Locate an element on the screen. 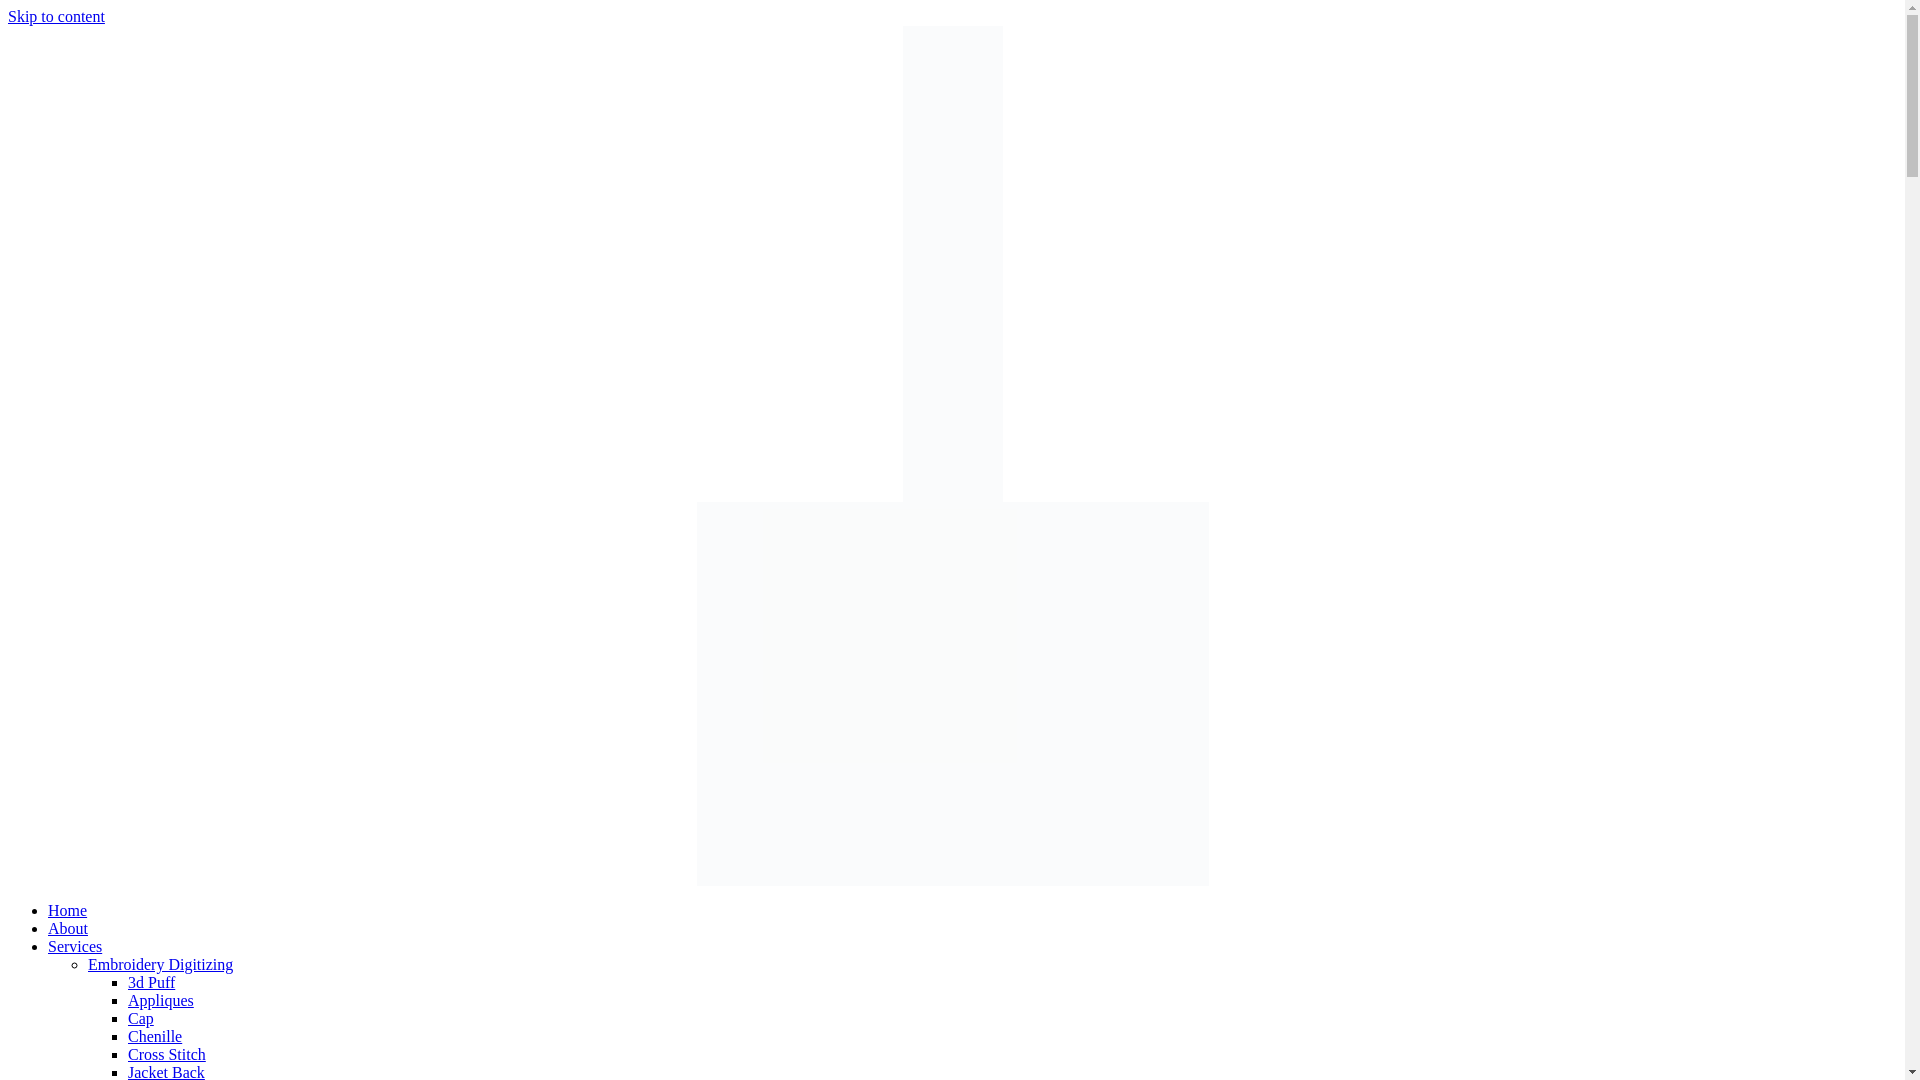 The image size is (1920, 1080). 3d Puff is located at coordinates (151, 982).